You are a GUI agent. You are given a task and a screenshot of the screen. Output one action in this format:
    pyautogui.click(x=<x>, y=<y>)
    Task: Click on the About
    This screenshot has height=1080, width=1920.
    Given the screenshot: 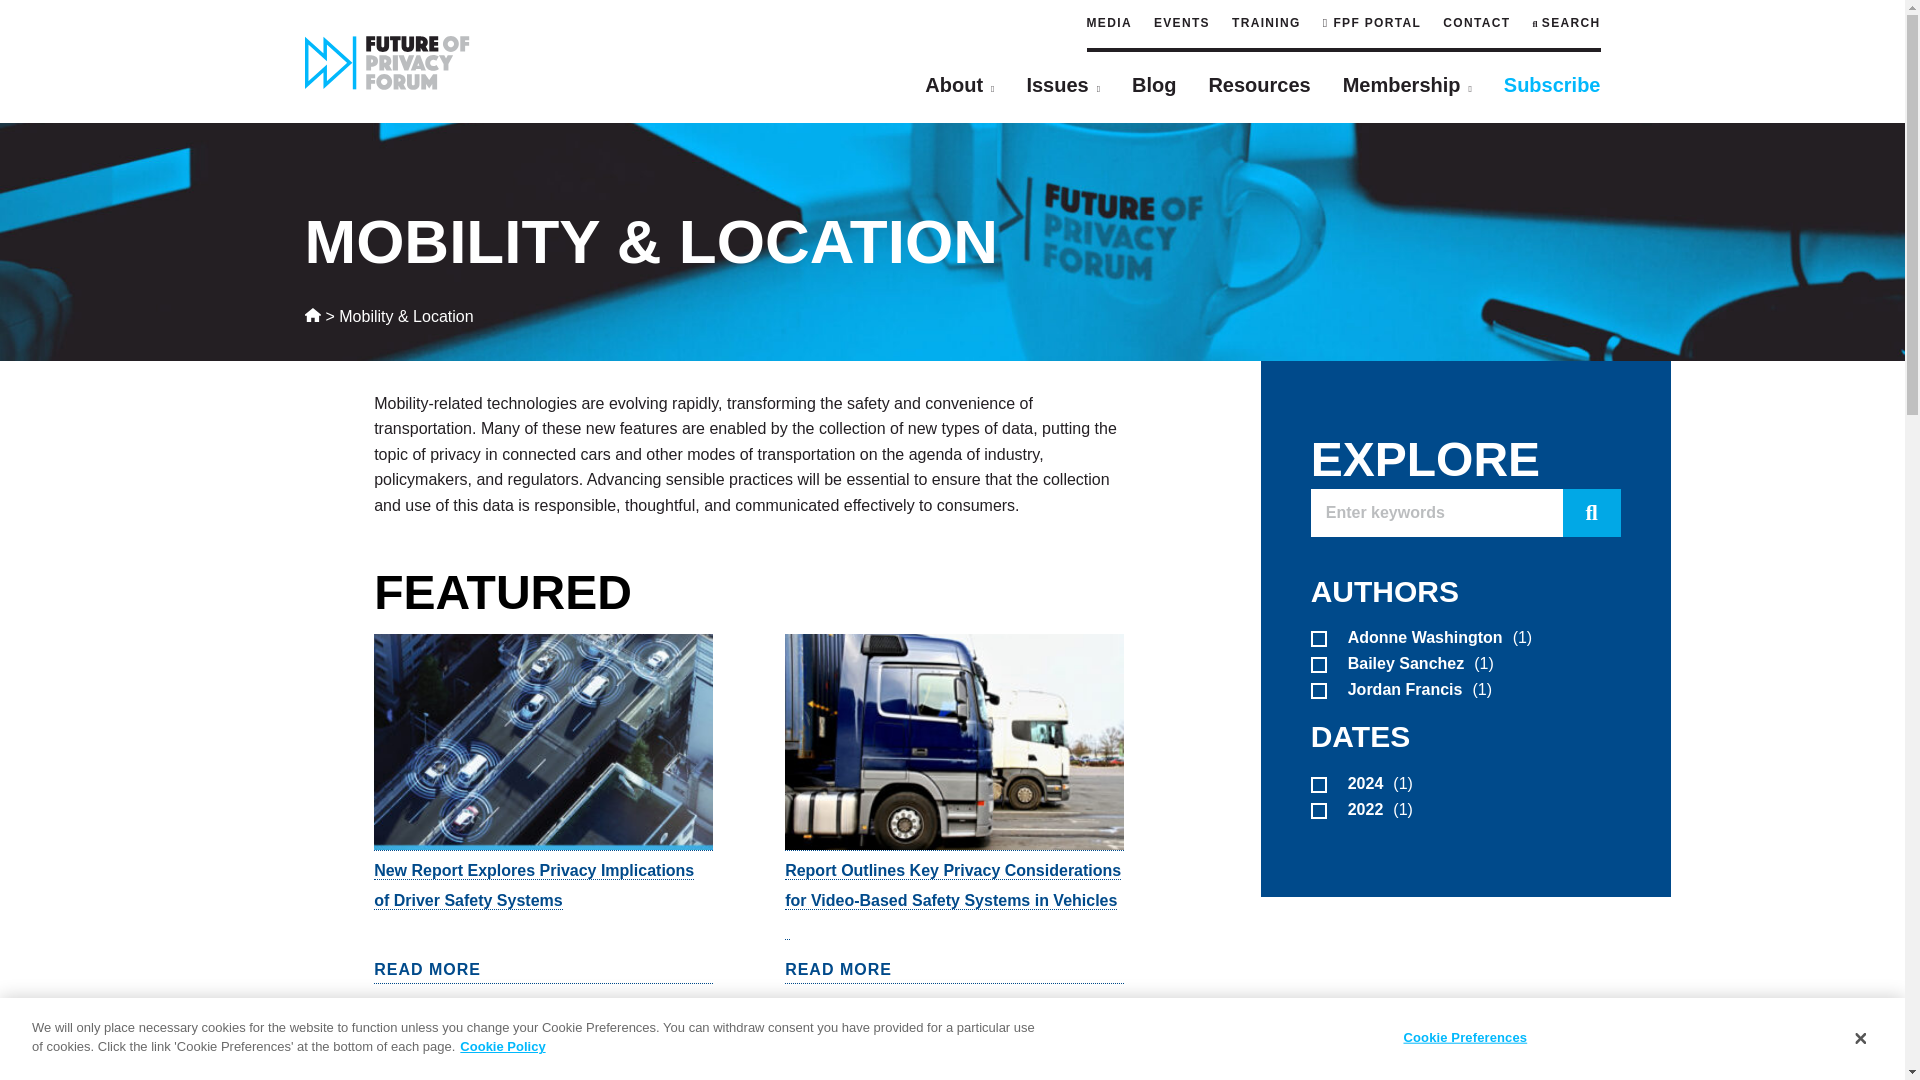 What is the action you would take?
    pyautogui.click(x=960, y=85)
    